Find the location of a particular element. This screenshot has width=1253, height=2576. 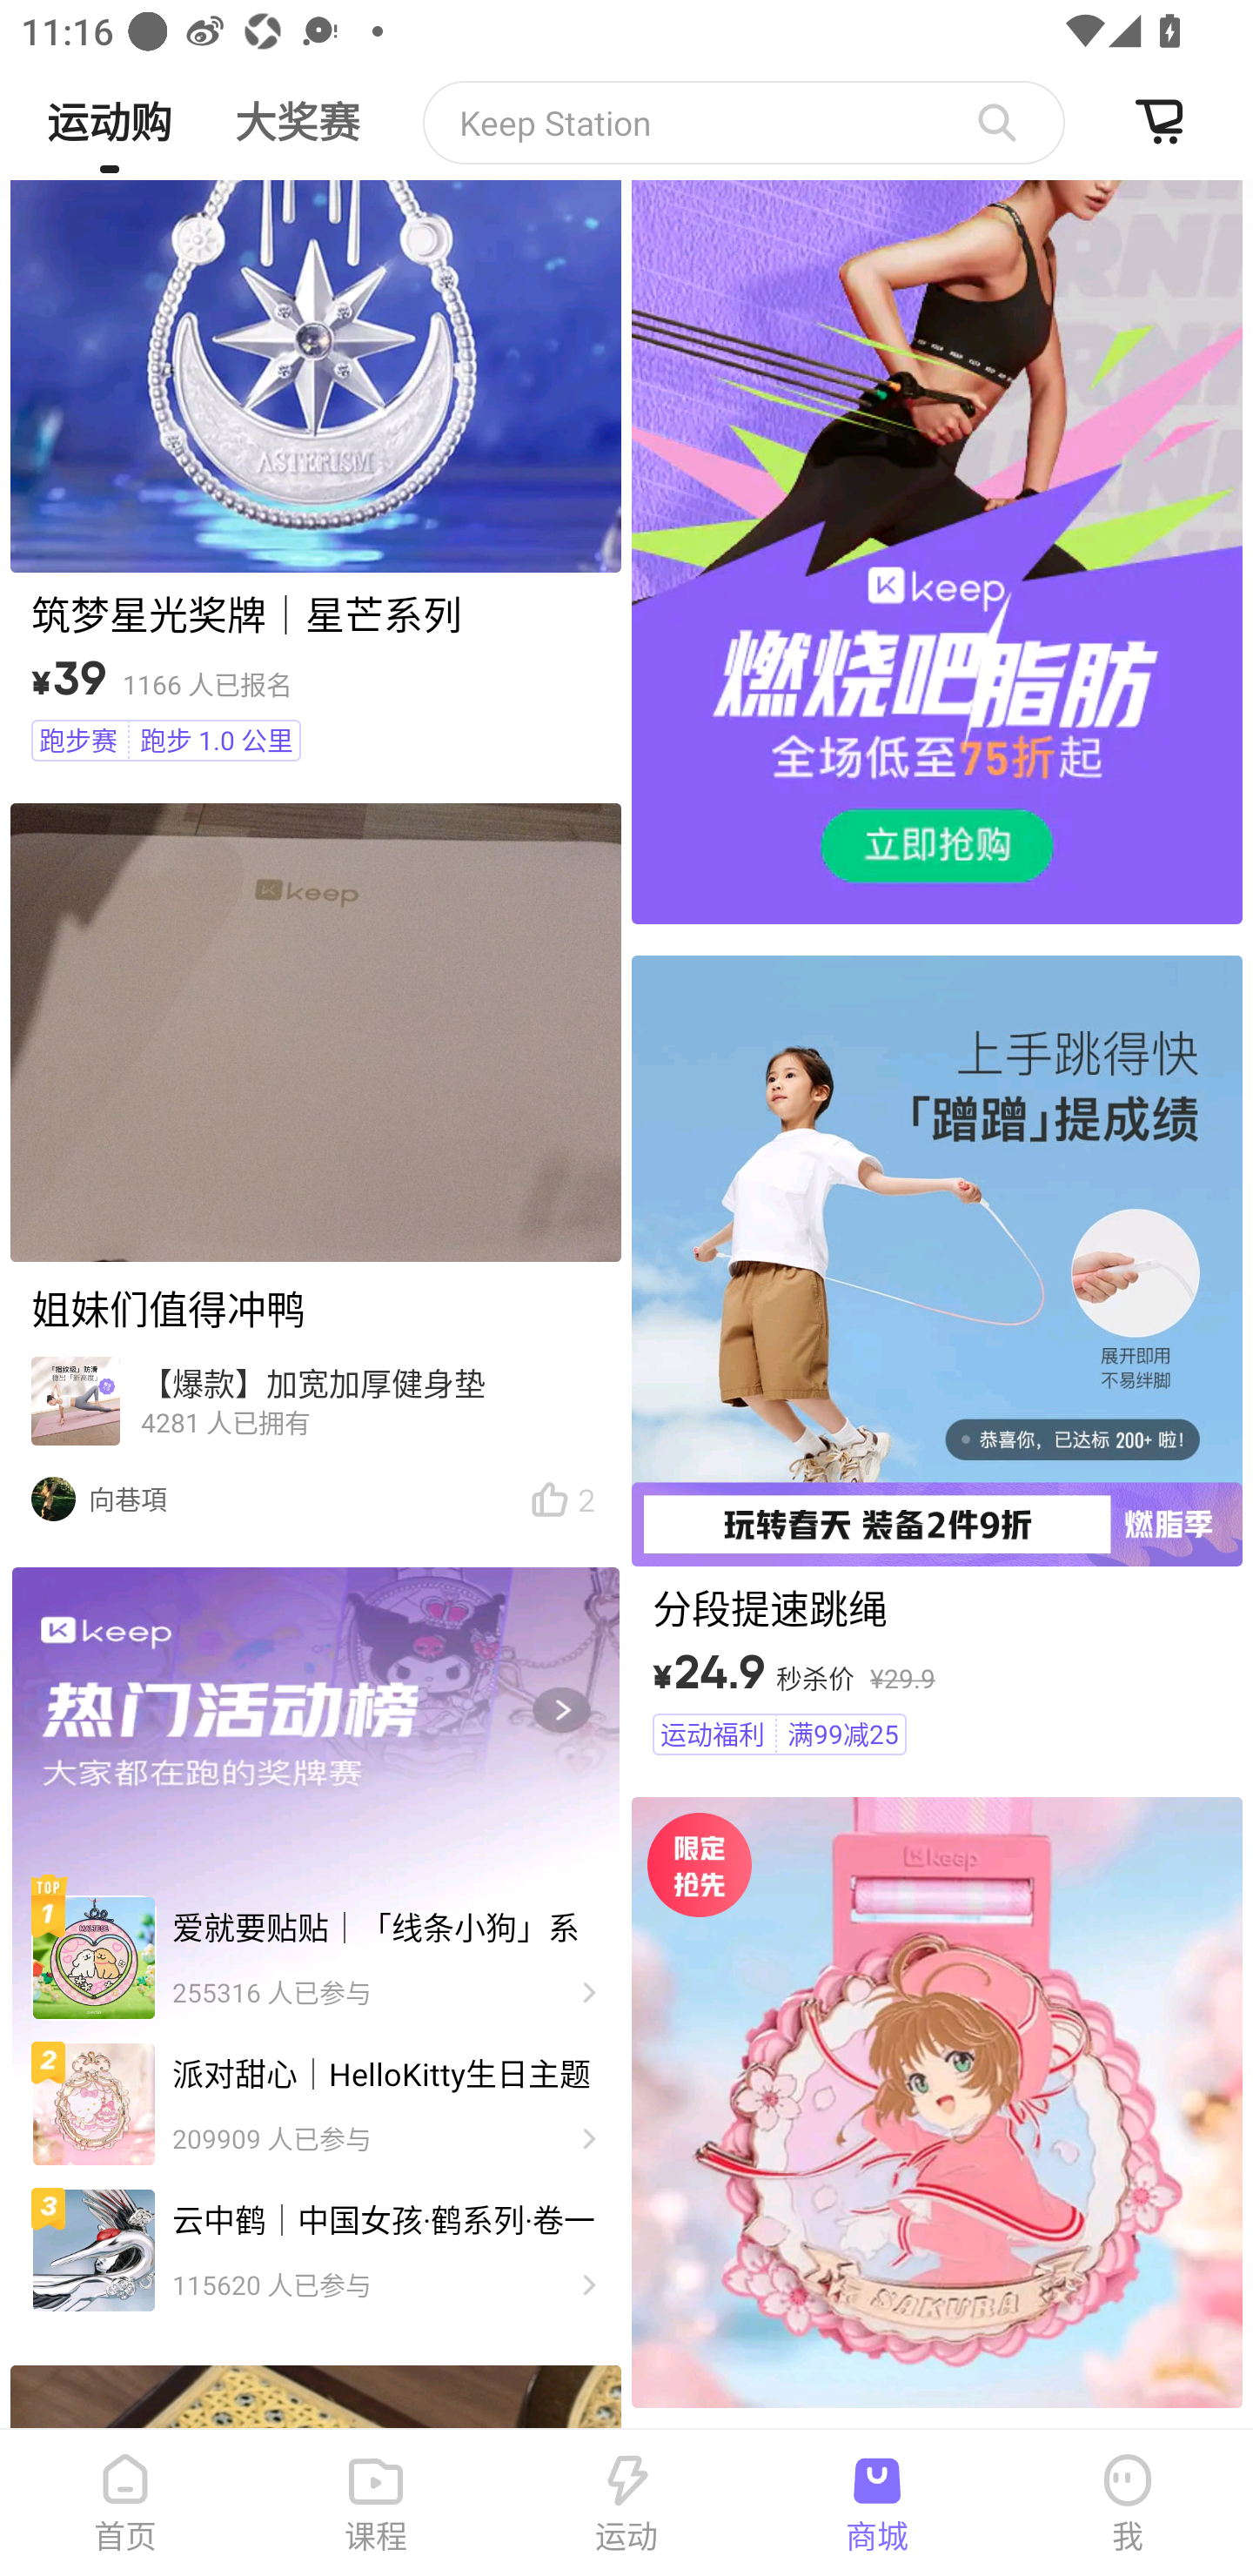

筑梦星光奖牌｜星芒系列 ¥ 39 1166 人已报名 跑步赛 跑步 1.0 公里 is located at coordinates (315, 477).